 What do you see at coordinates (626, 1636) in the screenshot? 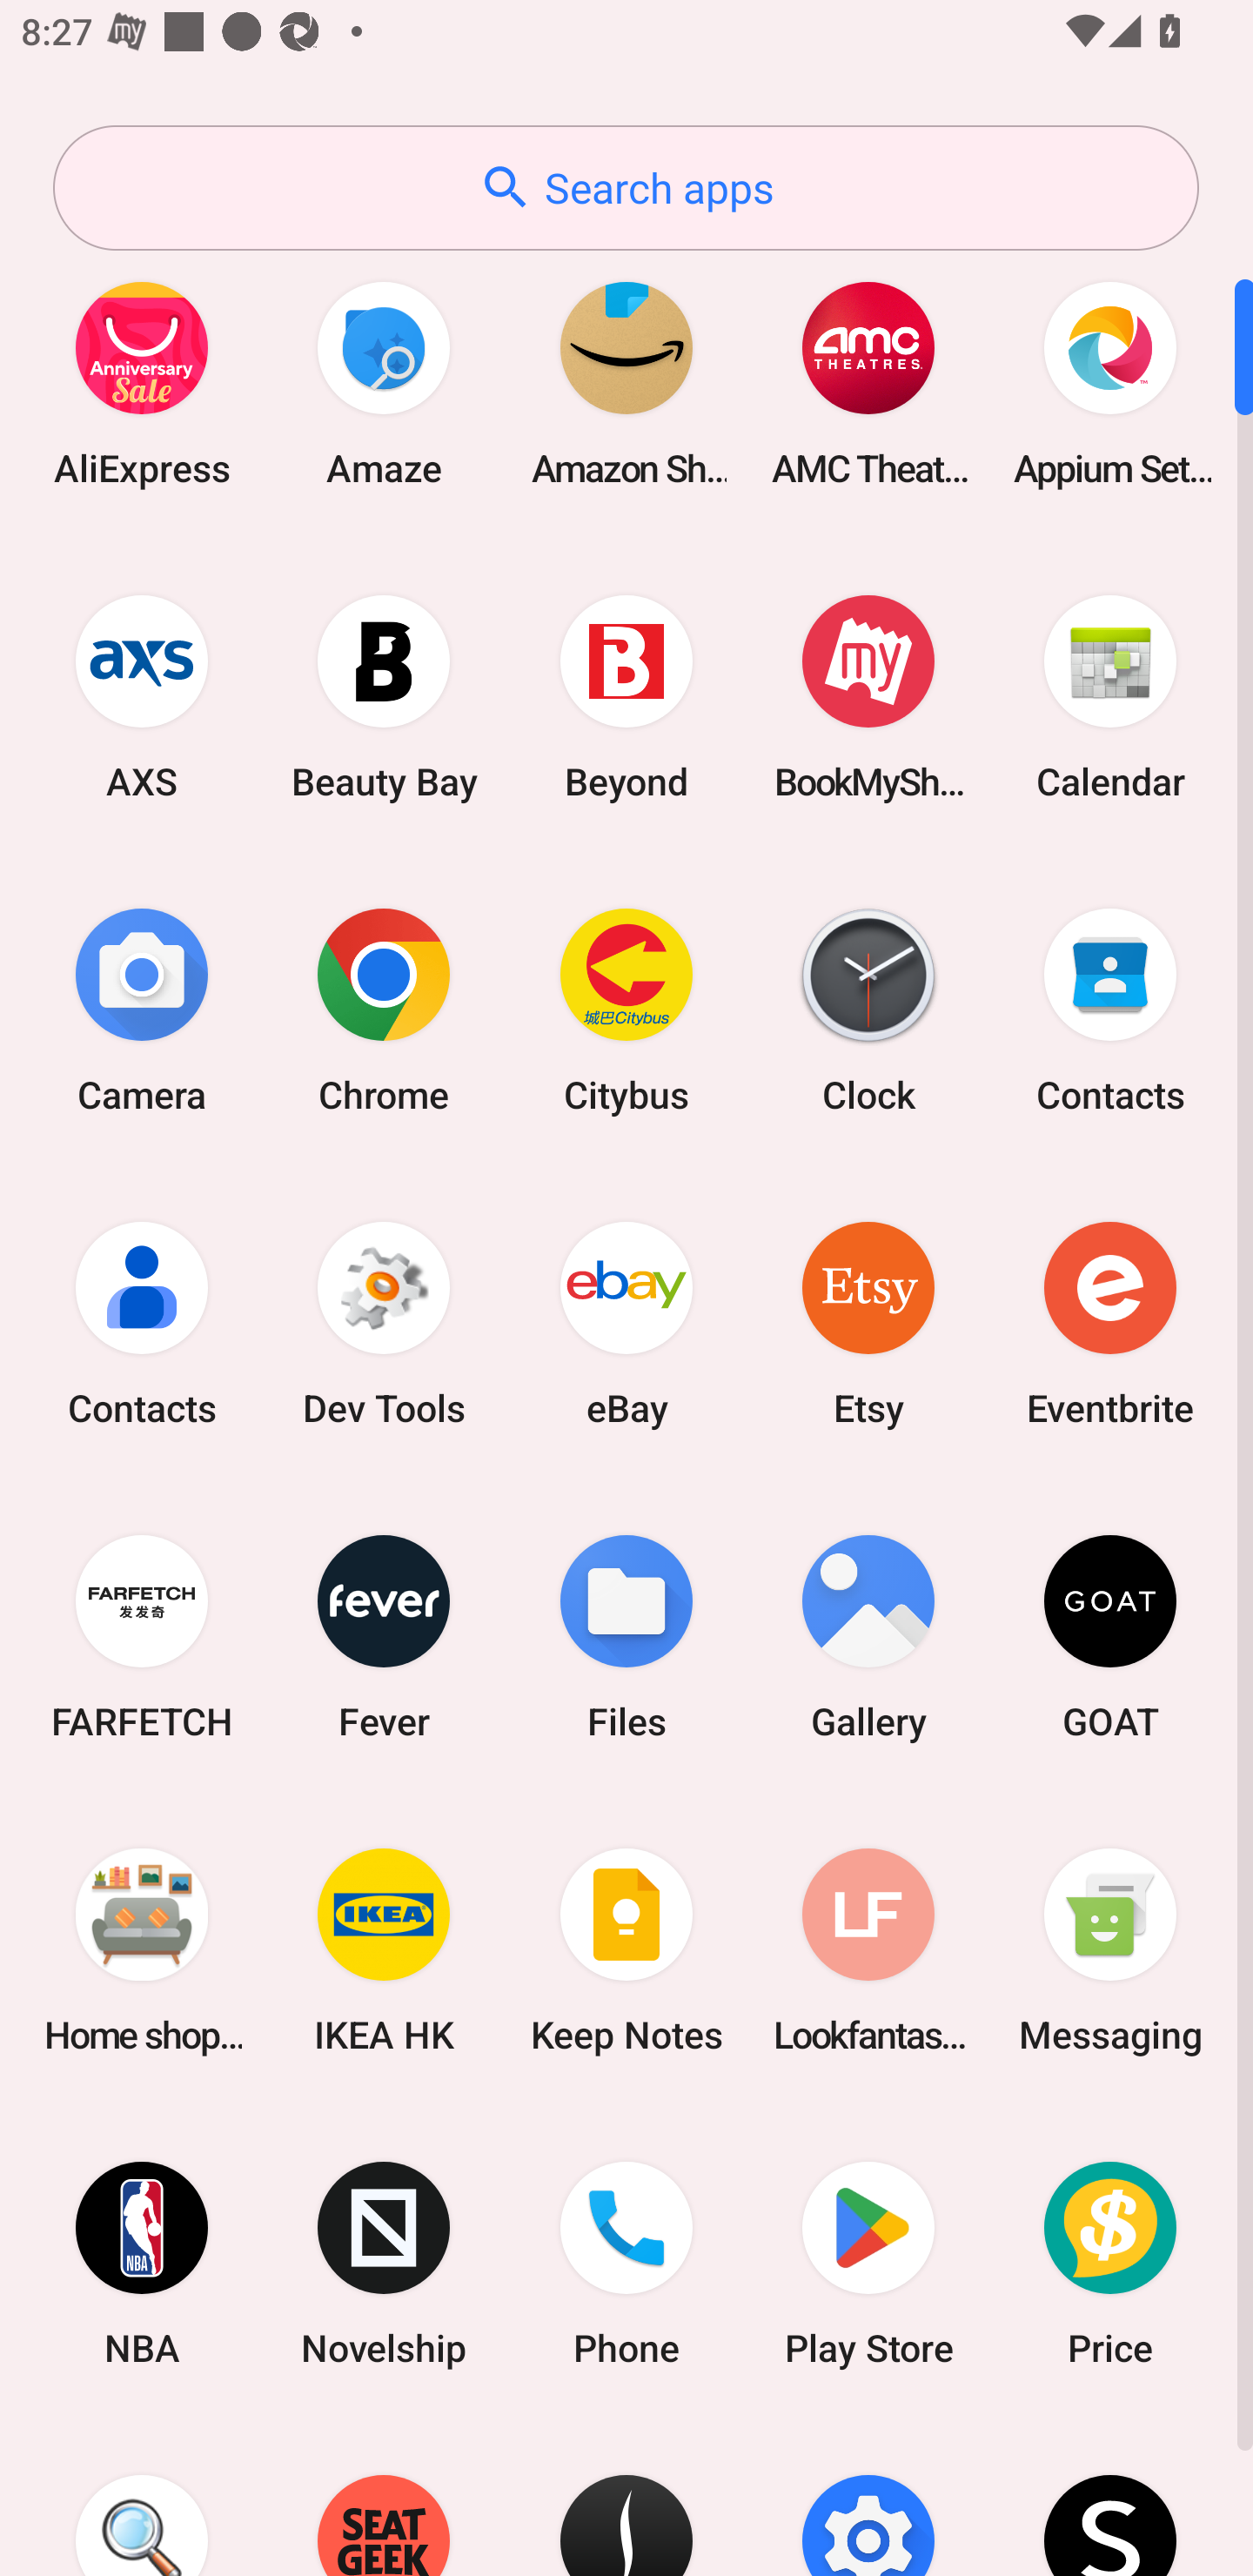
I see `Files` at bounding box center [626, 1636].